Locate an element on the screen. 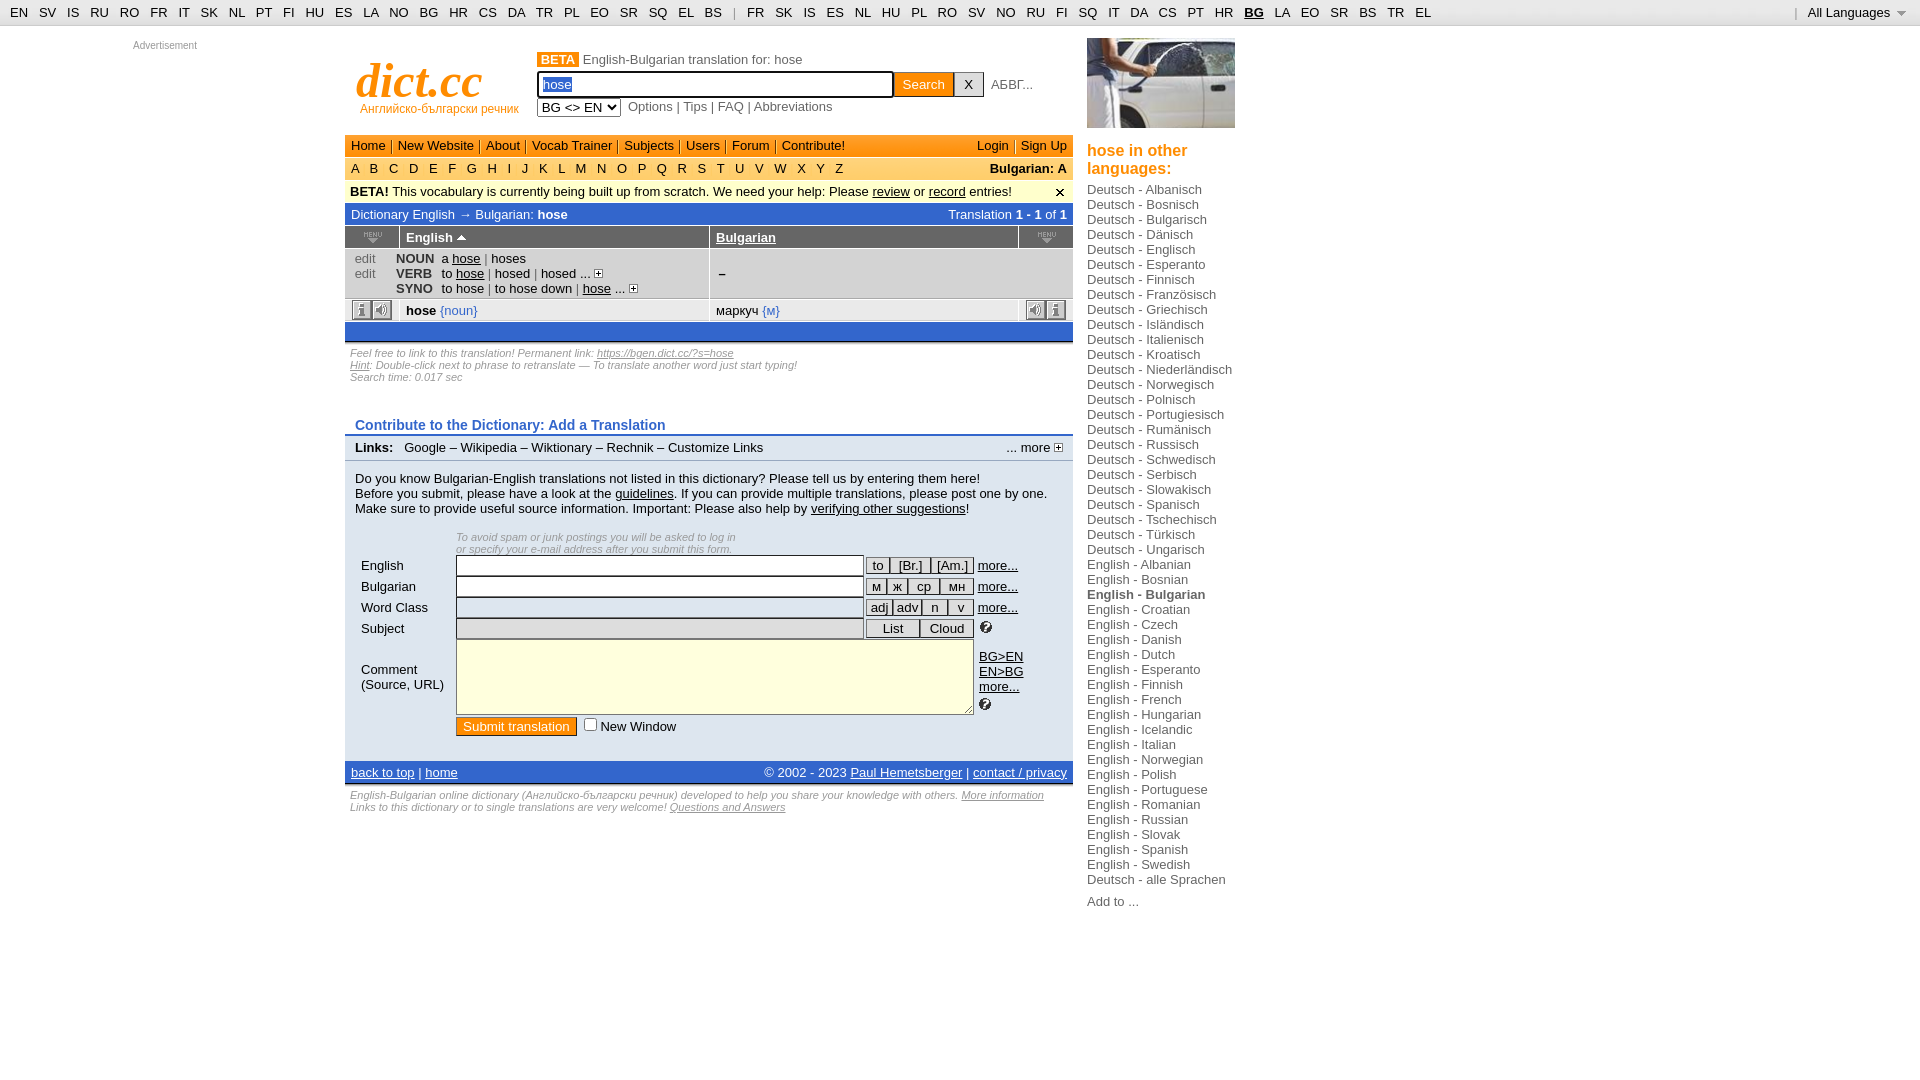  Dictionary is located at coordinates (380, 214).